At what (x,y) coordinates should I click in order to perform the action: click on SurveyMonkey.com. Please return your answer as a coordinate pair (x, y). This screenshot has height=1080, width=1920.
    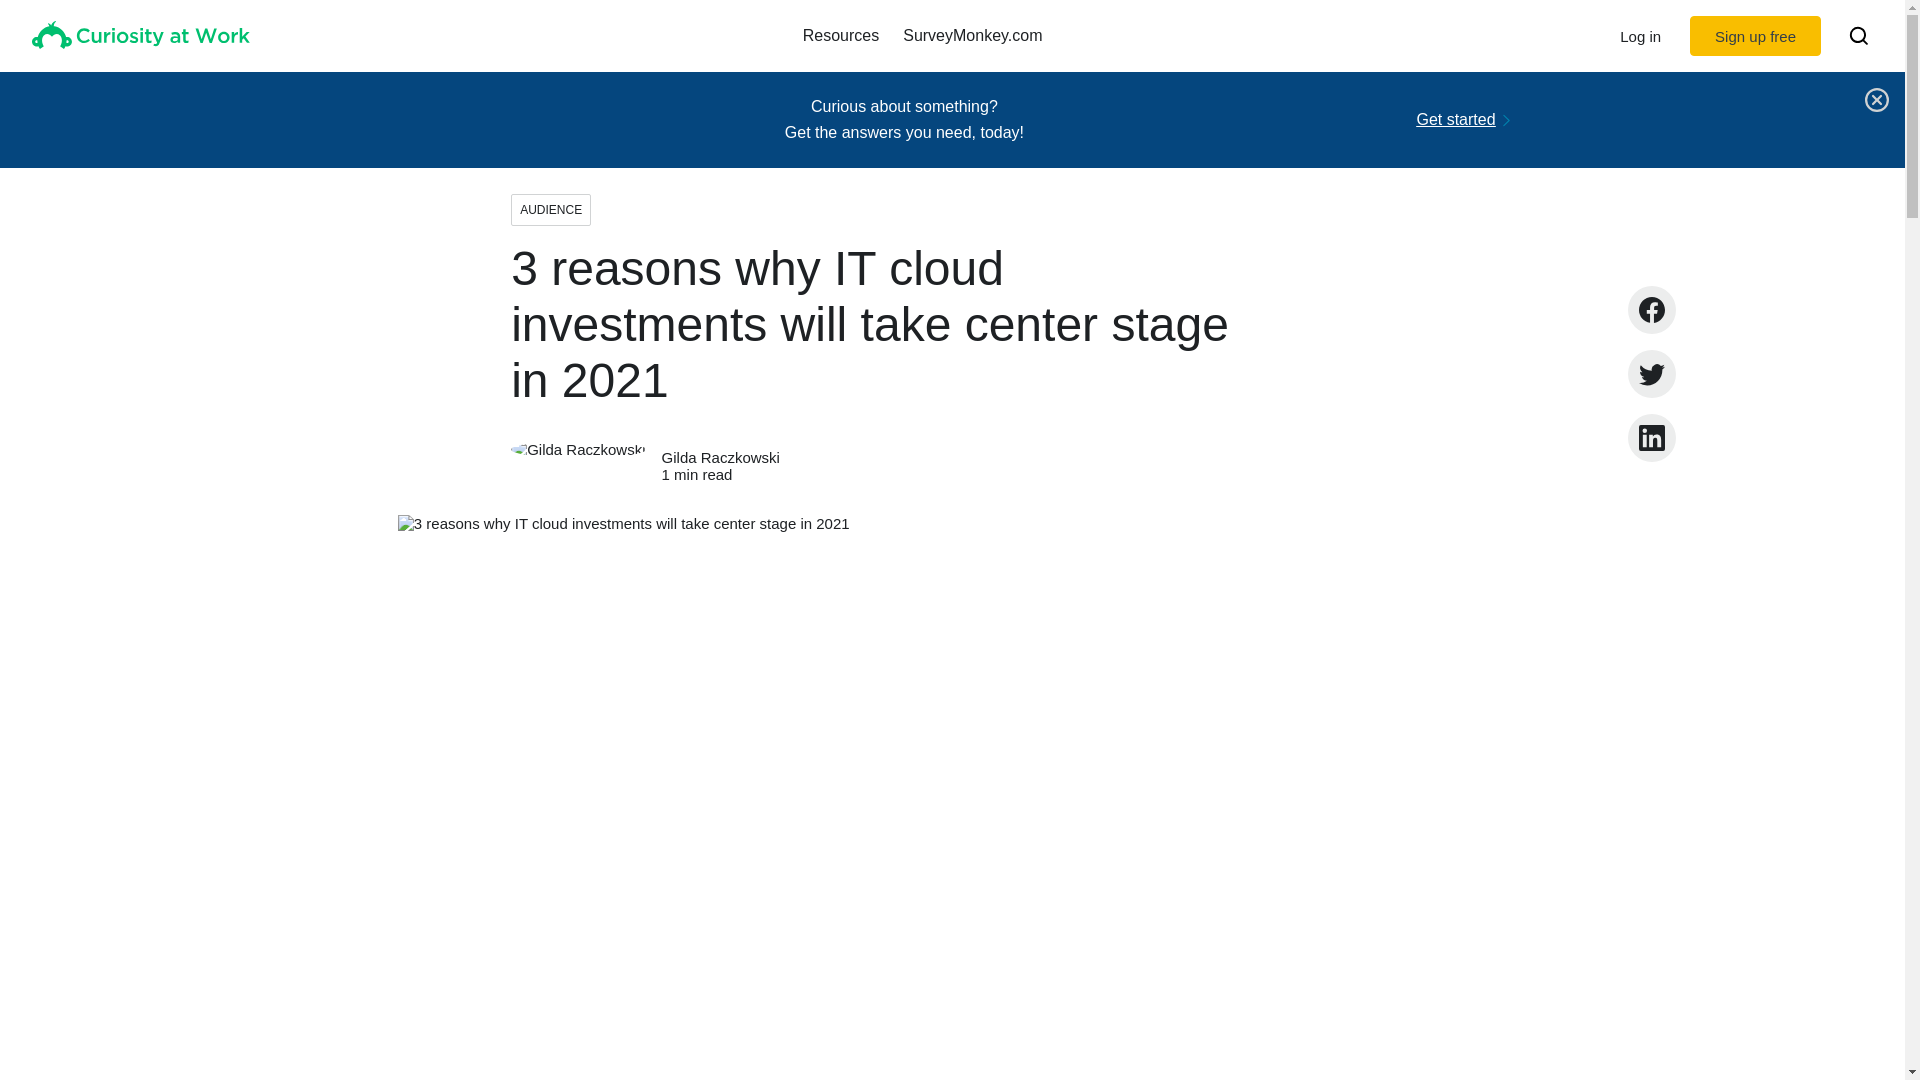
    Looking at the image, I should click on (972, 36).